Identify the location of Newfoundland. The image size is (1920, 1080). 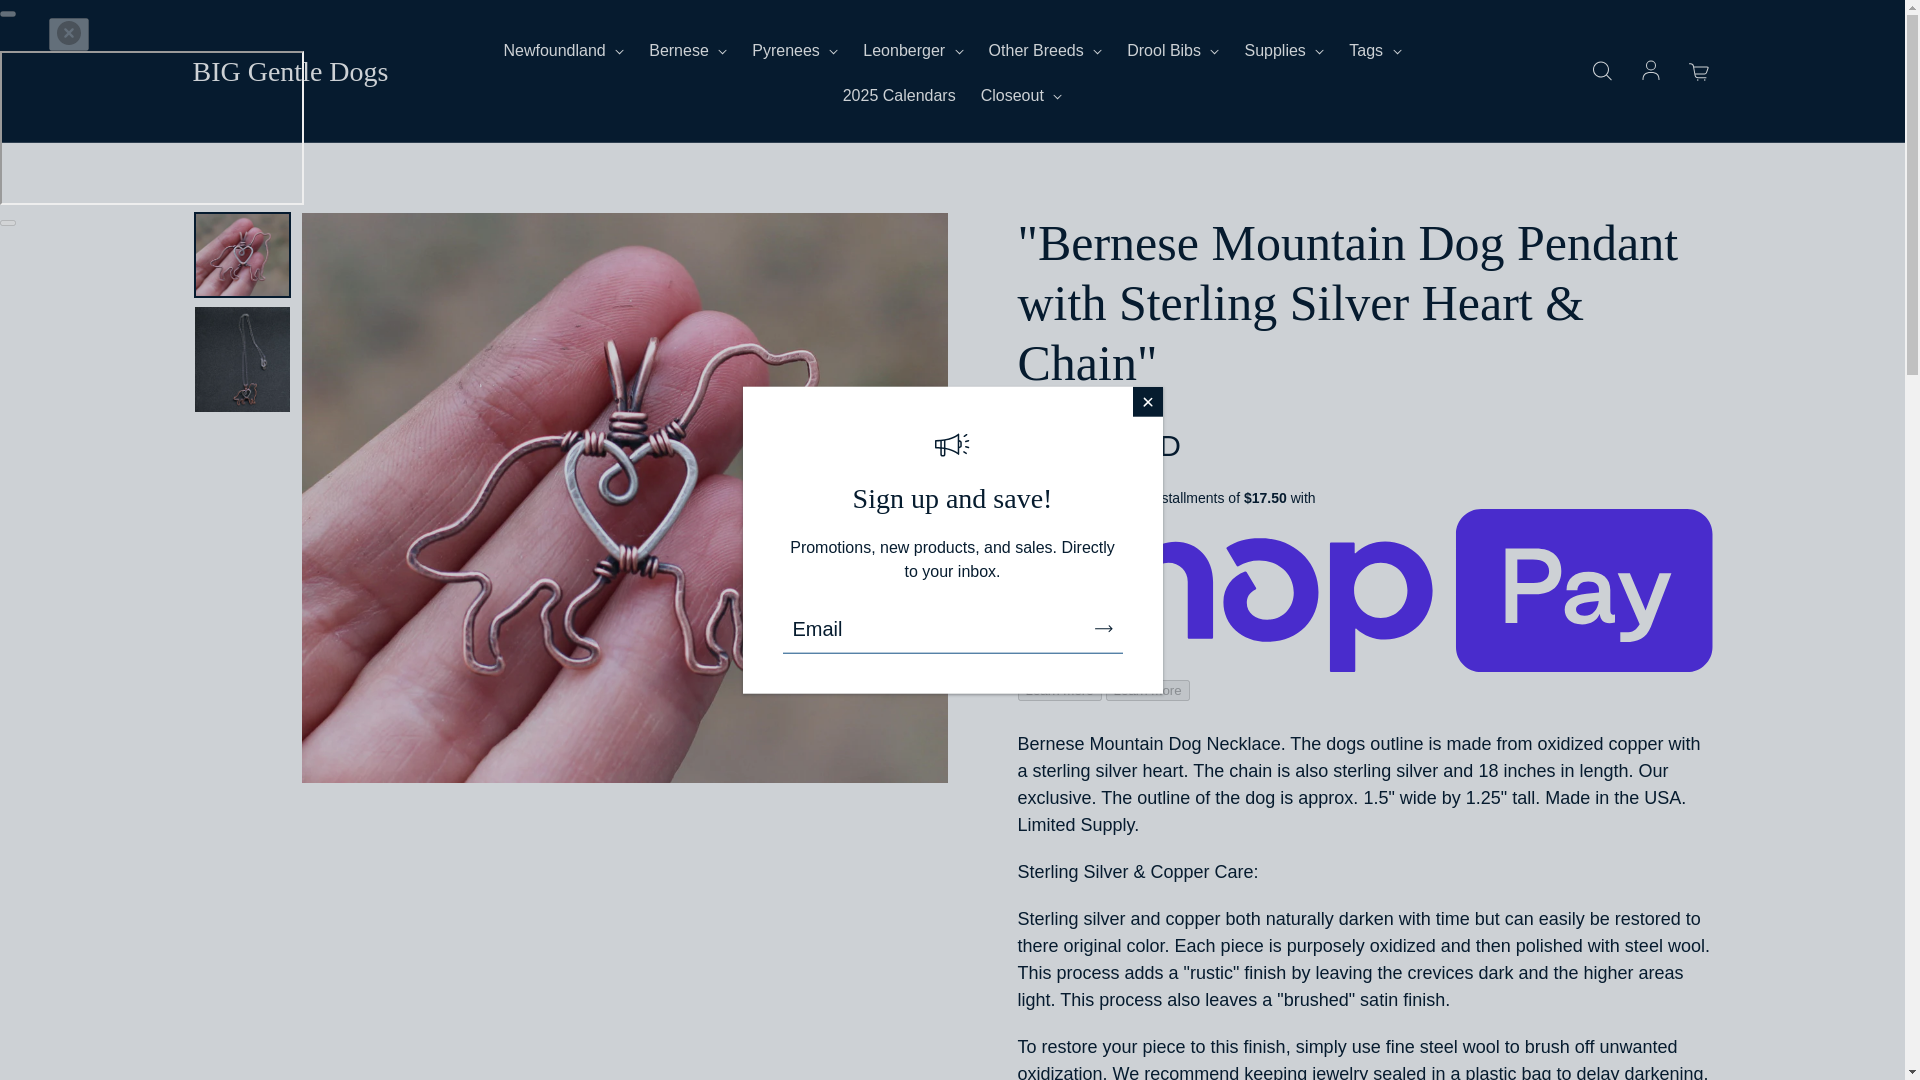
(564, 50).